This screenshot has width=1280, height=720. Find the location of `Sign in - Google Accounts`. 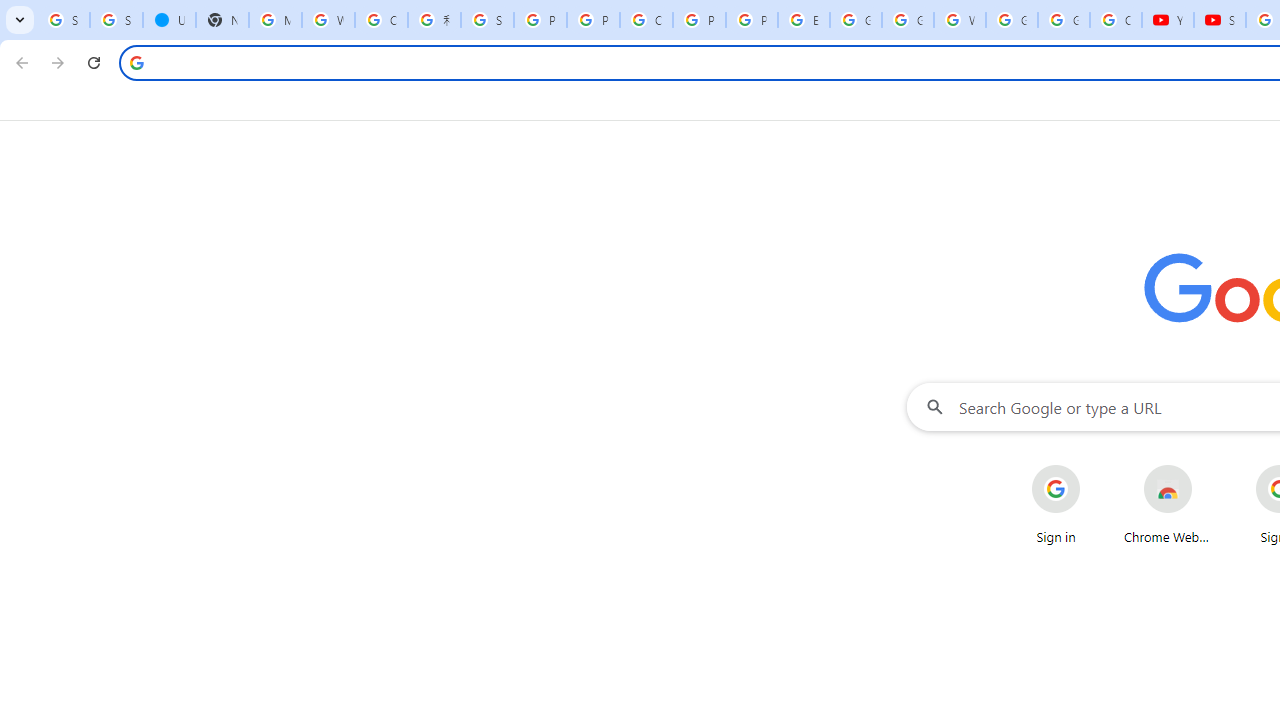

Sign in - Google Accounts is located at coordinates (116, 20).